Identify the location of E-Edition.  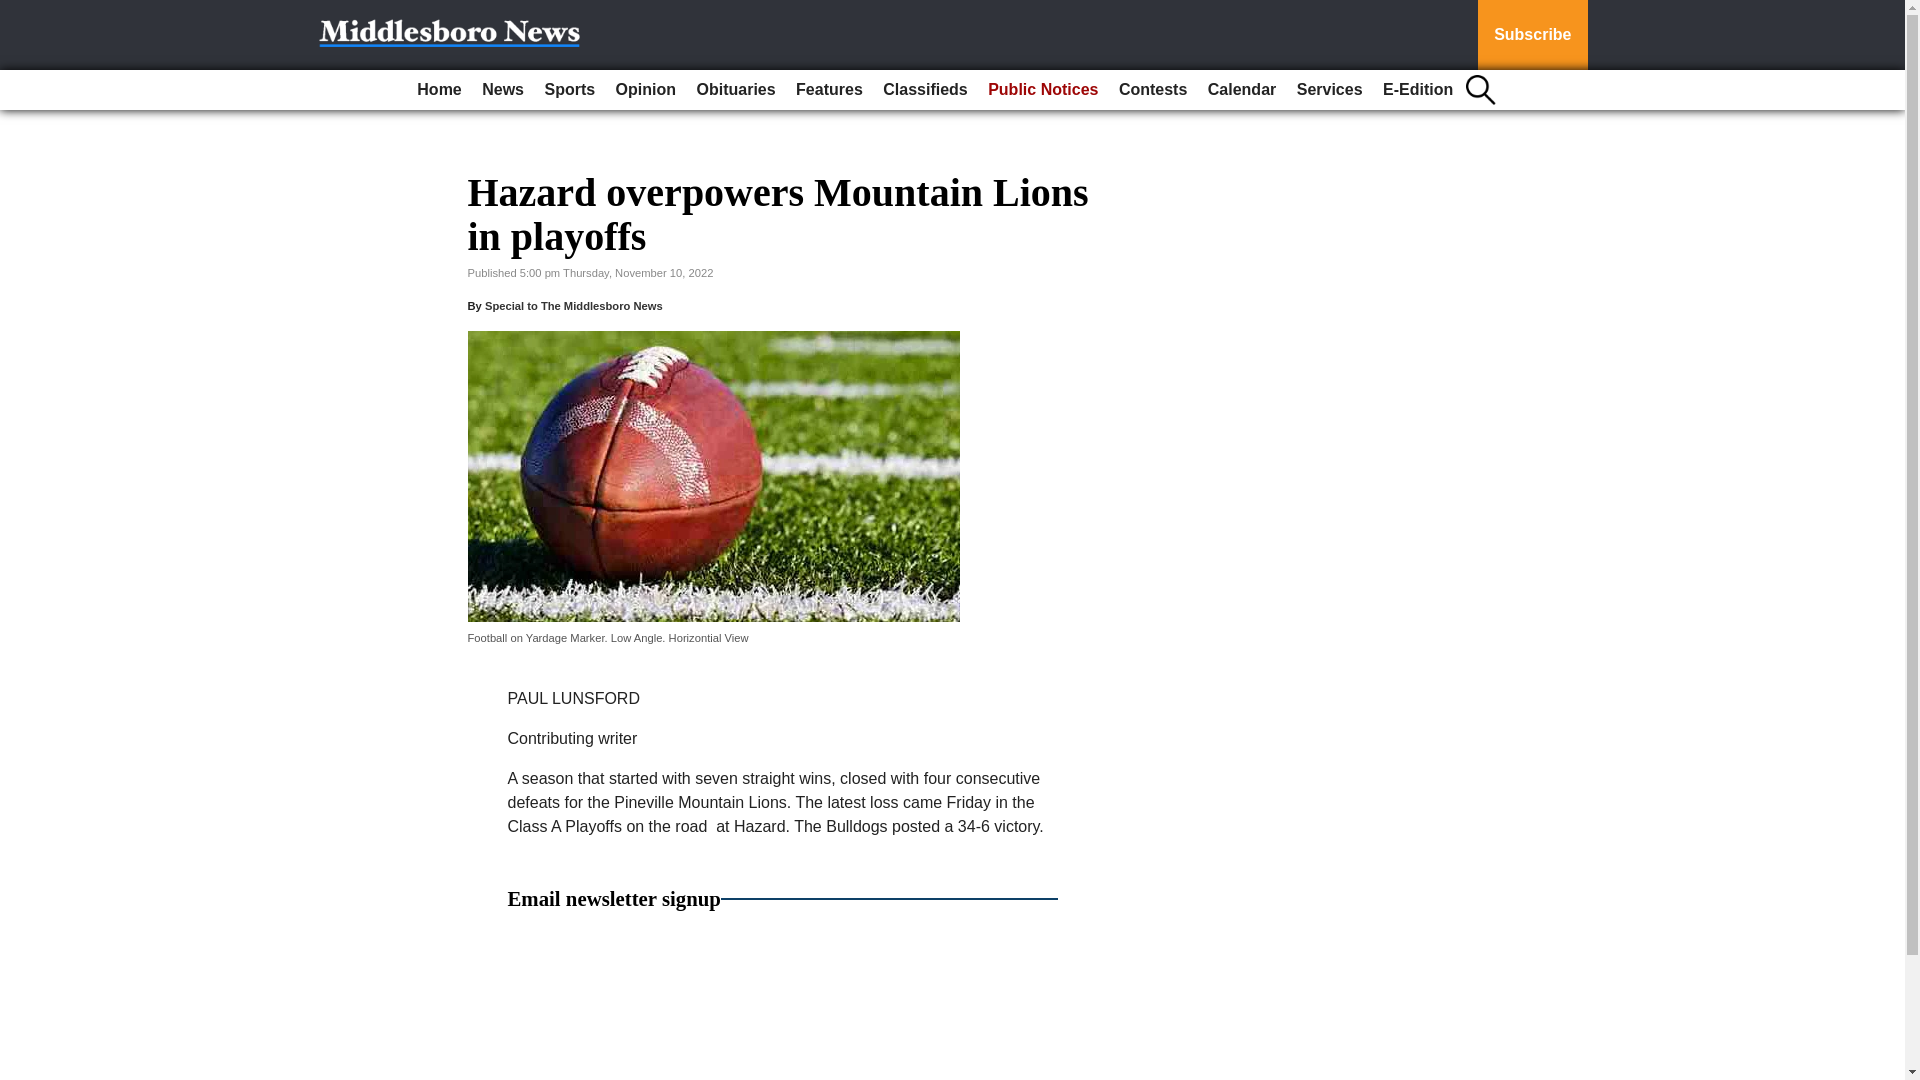
(1418, 90).